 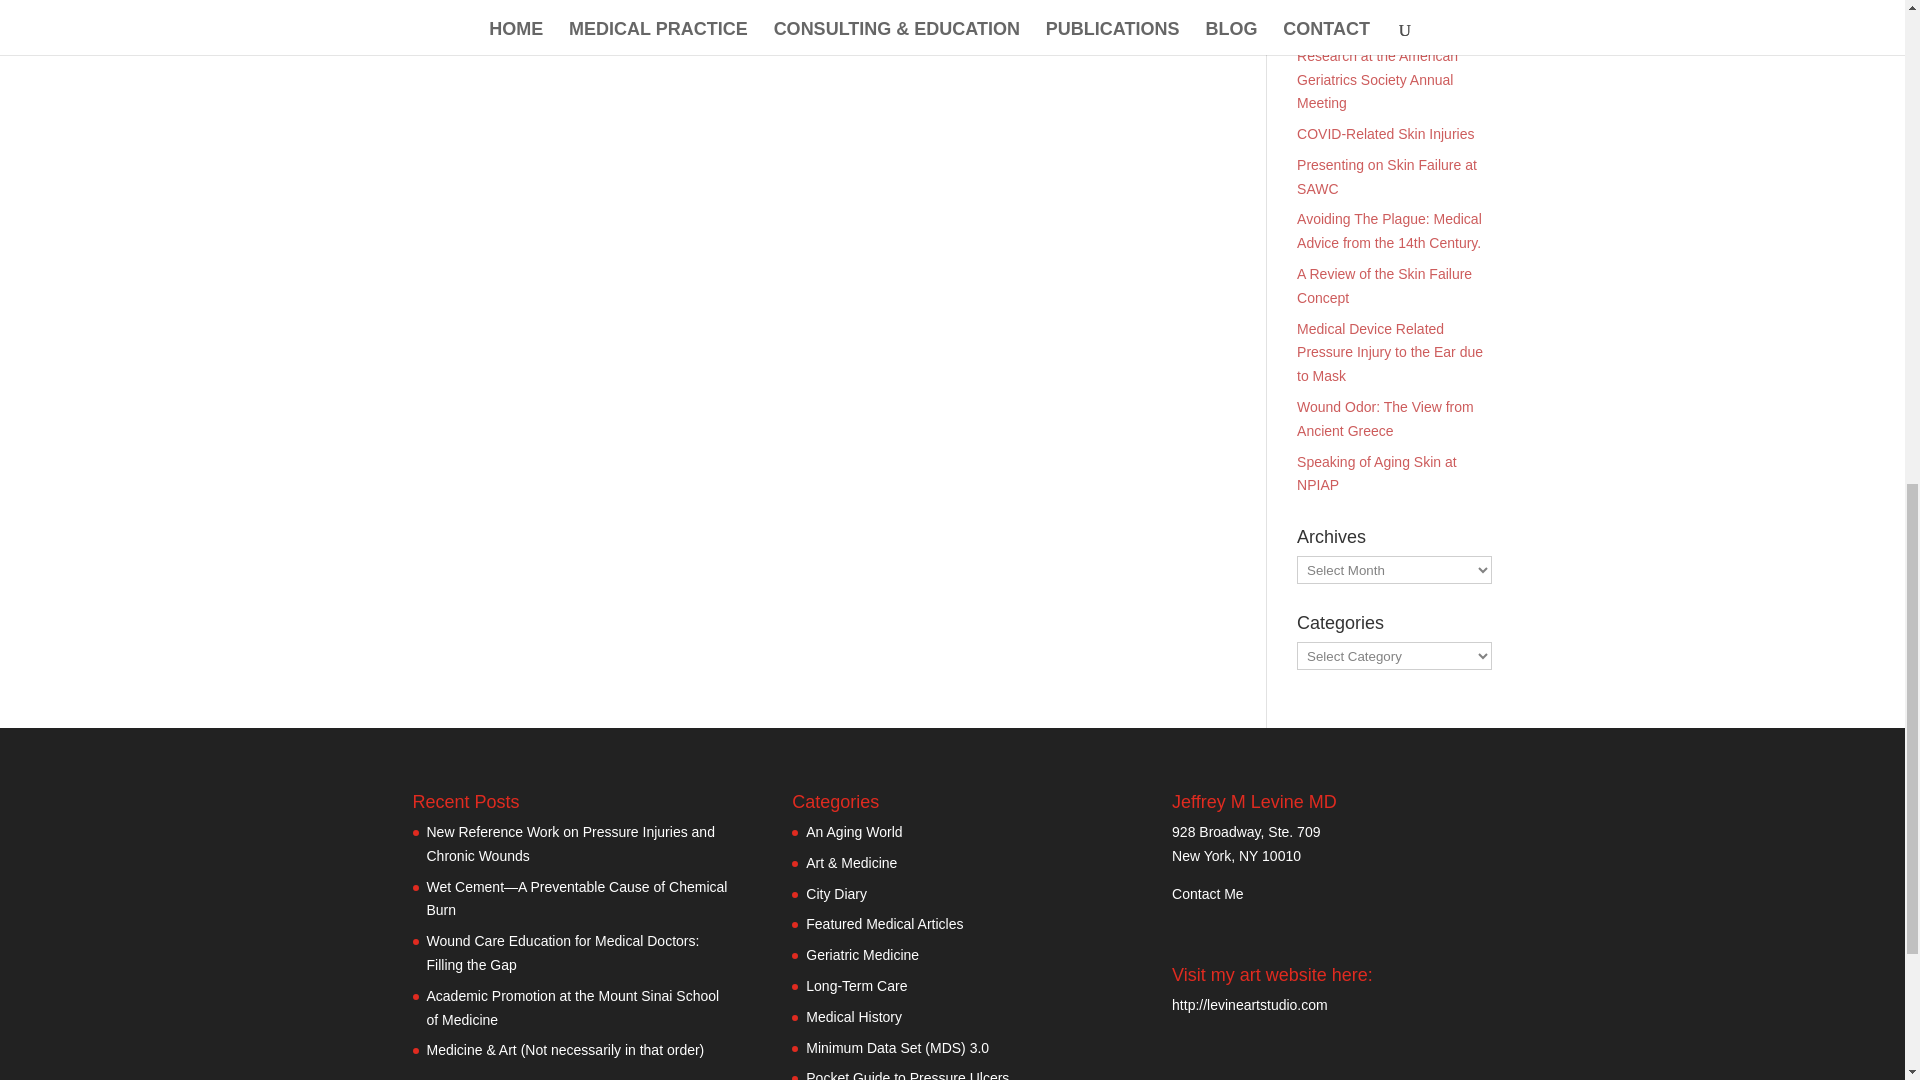 I want to click on Featured Medical Articles, so click(x=884, y=924).